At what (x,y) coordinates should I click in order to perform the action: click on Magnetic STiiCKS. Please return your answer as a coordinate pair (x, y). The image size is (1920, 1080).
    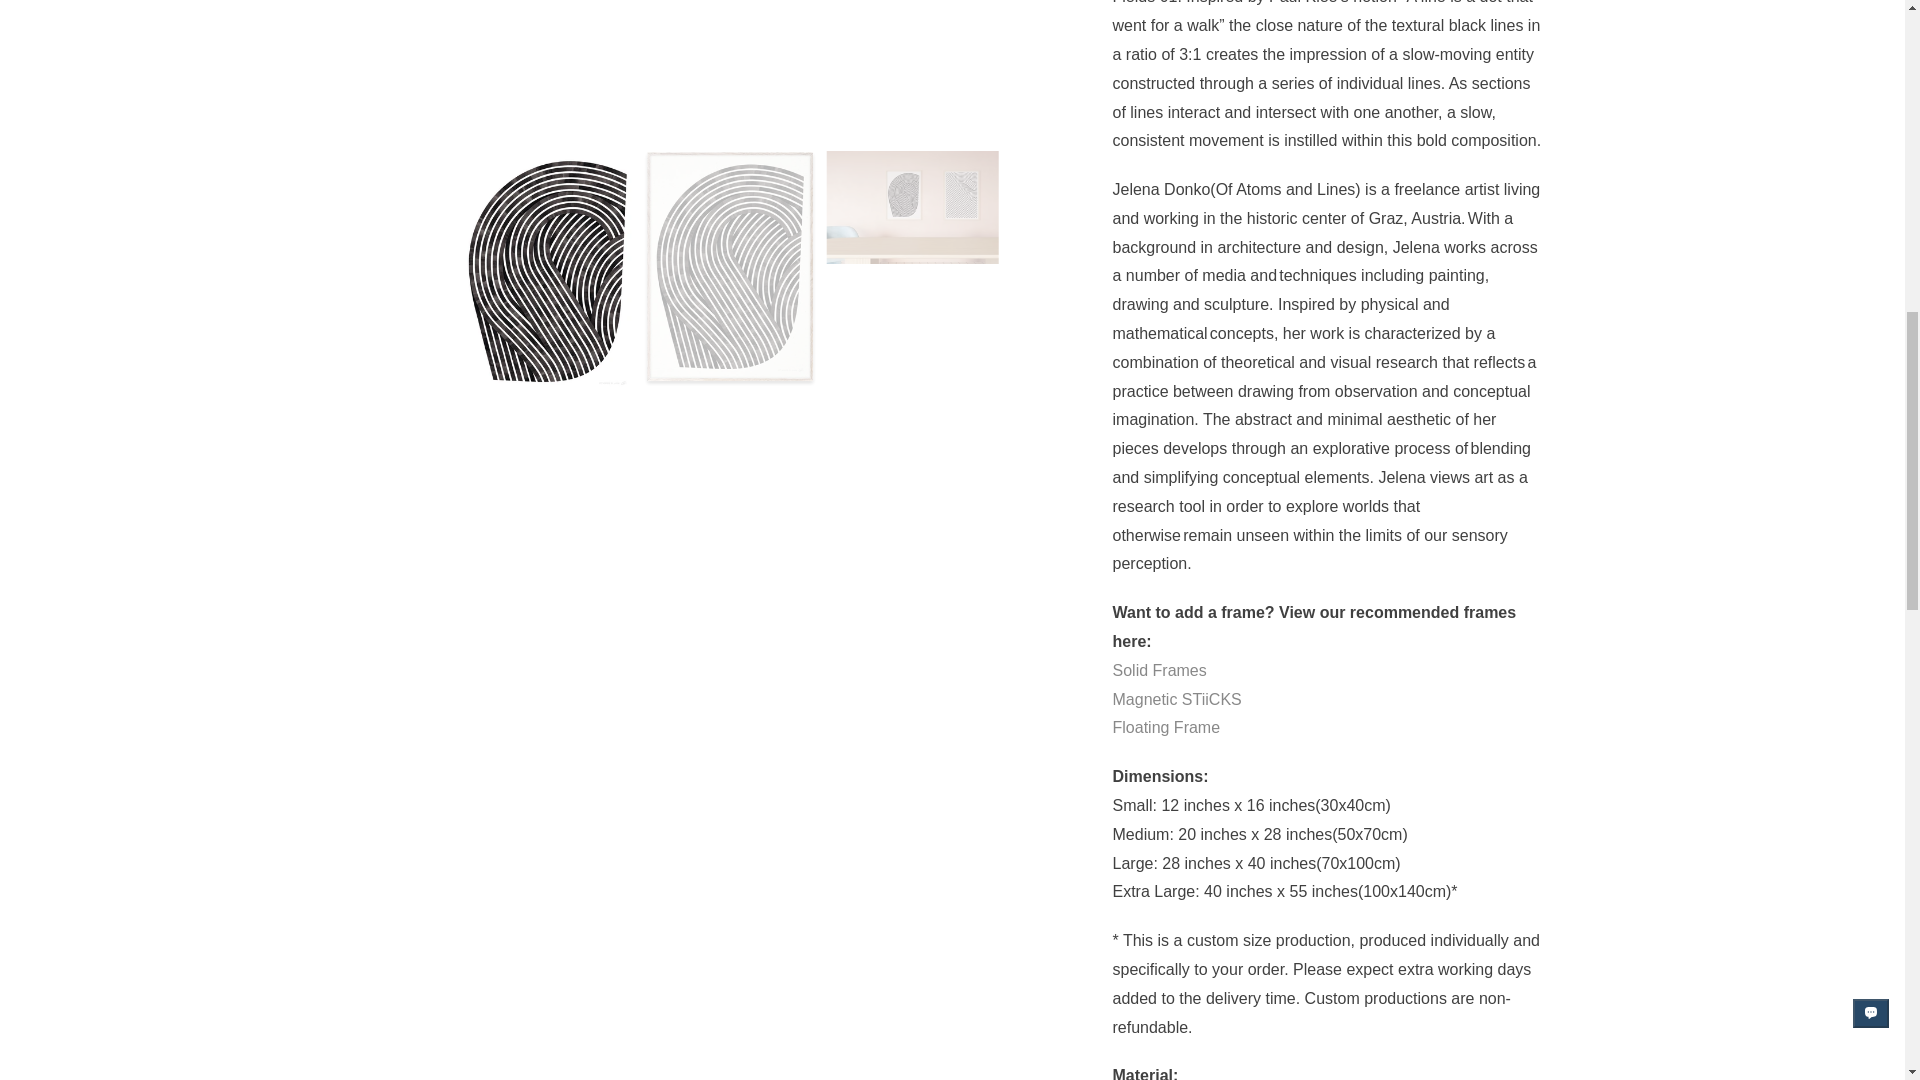
    Looking at the image, I should click on (1176, 700).